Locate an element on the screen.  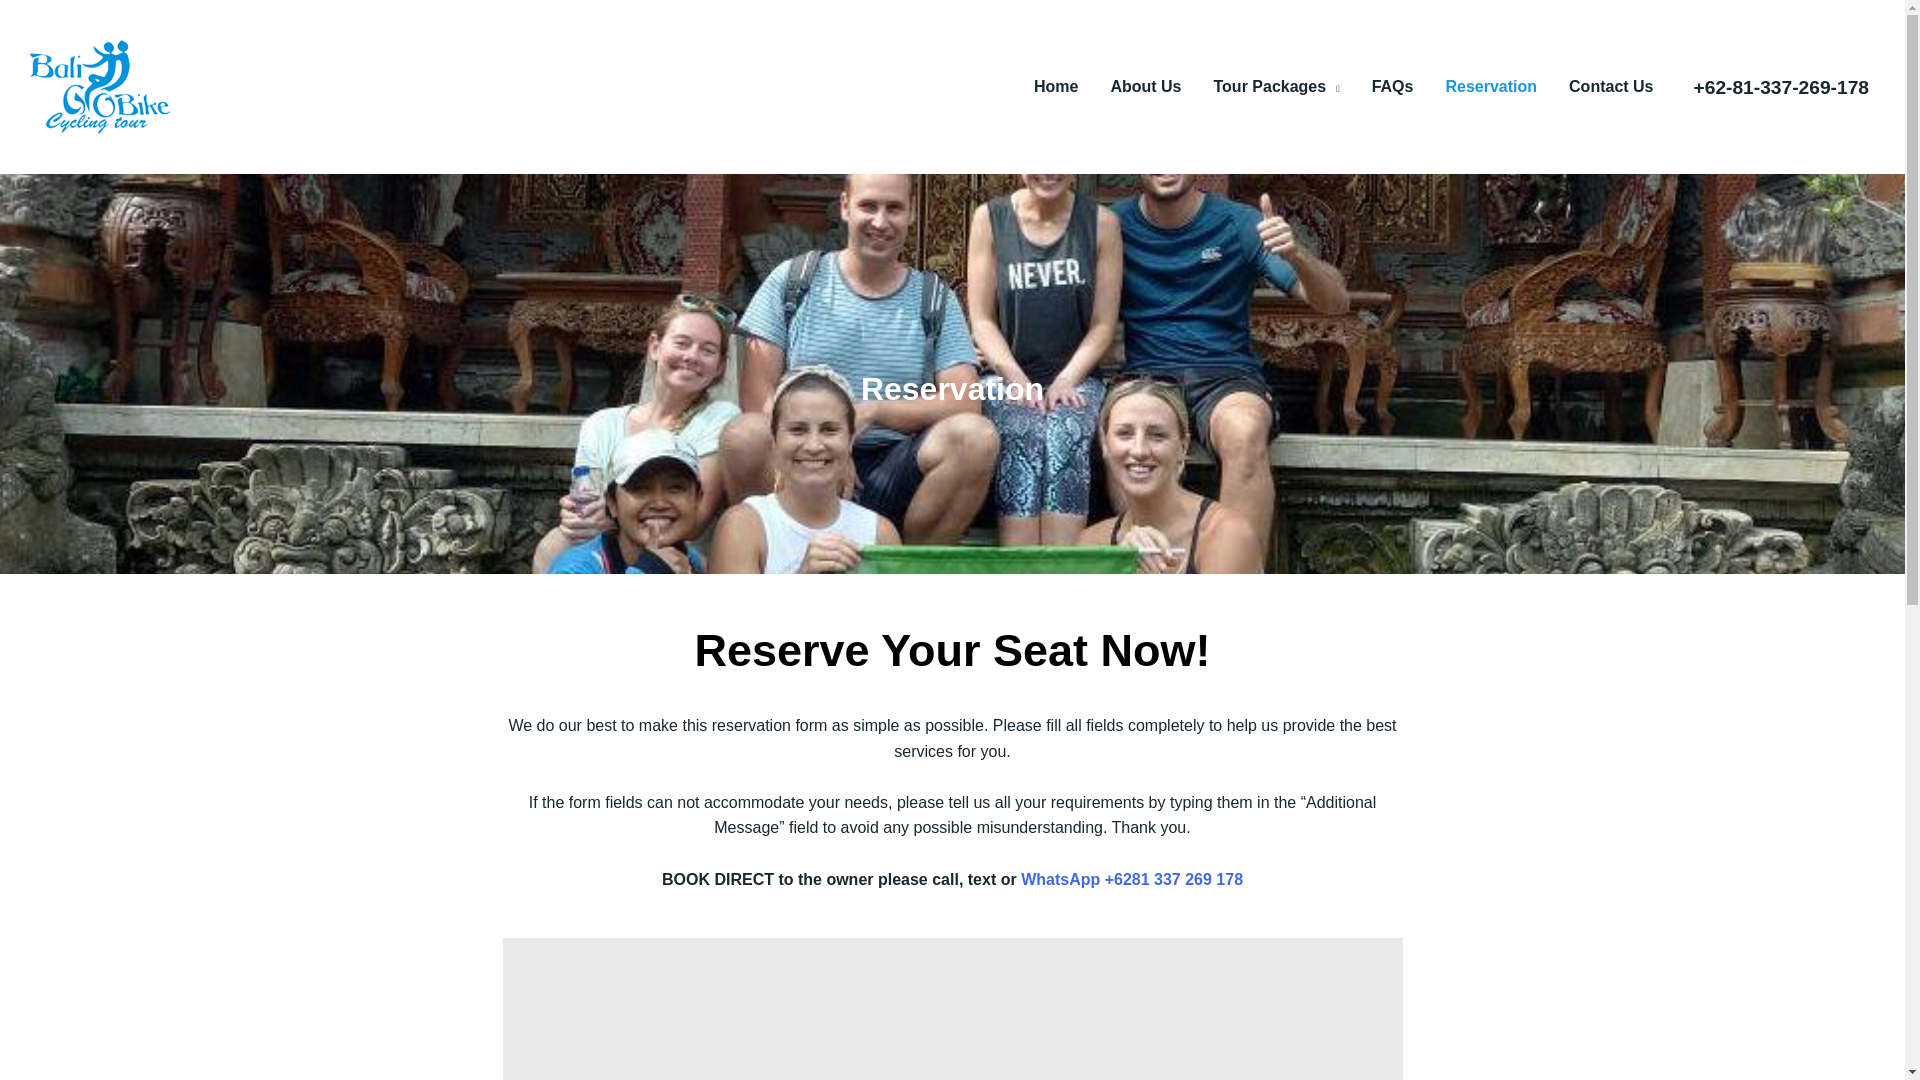
Home is located at coordinates (1056, 86).